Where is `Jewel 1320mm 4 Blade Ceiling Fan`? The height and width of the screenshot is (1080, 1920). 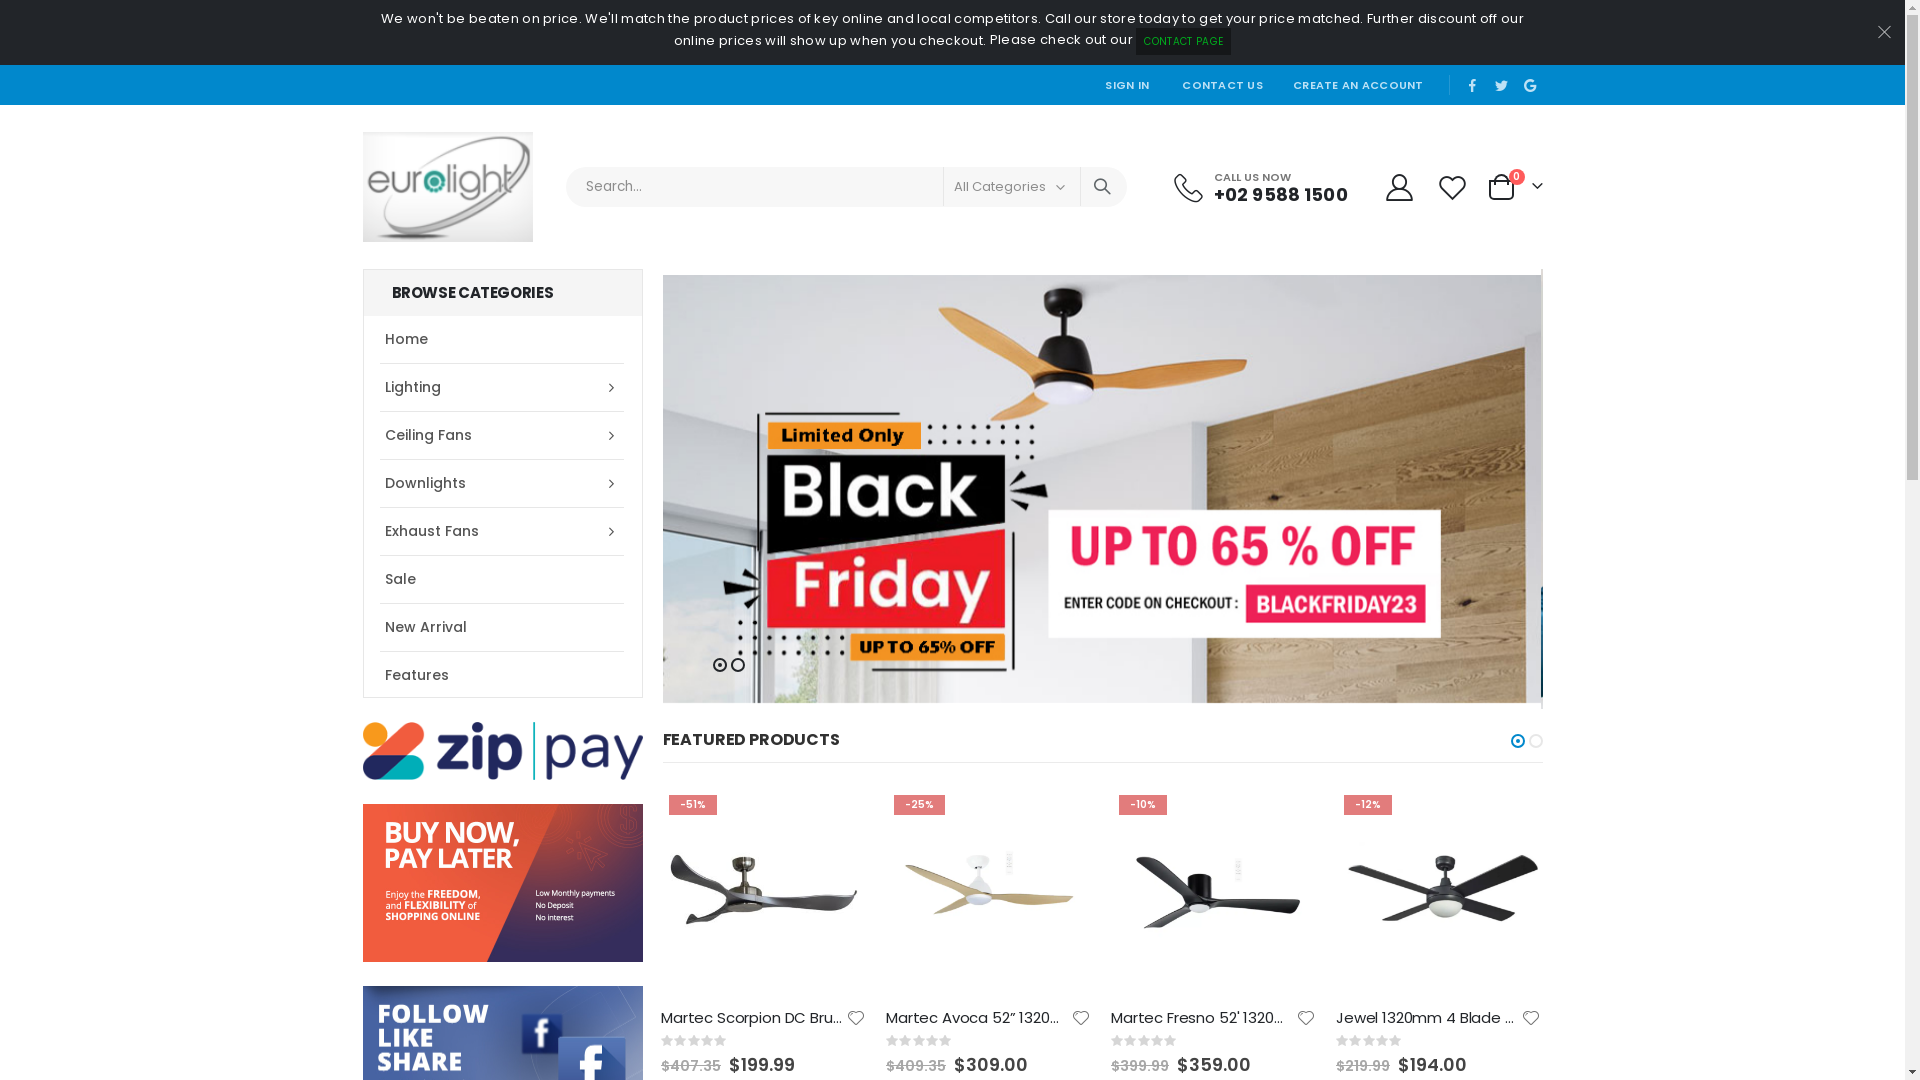
Jewel 1320mm 4 Blade Ceiling Fan is located at coordinates (1428, 1018).